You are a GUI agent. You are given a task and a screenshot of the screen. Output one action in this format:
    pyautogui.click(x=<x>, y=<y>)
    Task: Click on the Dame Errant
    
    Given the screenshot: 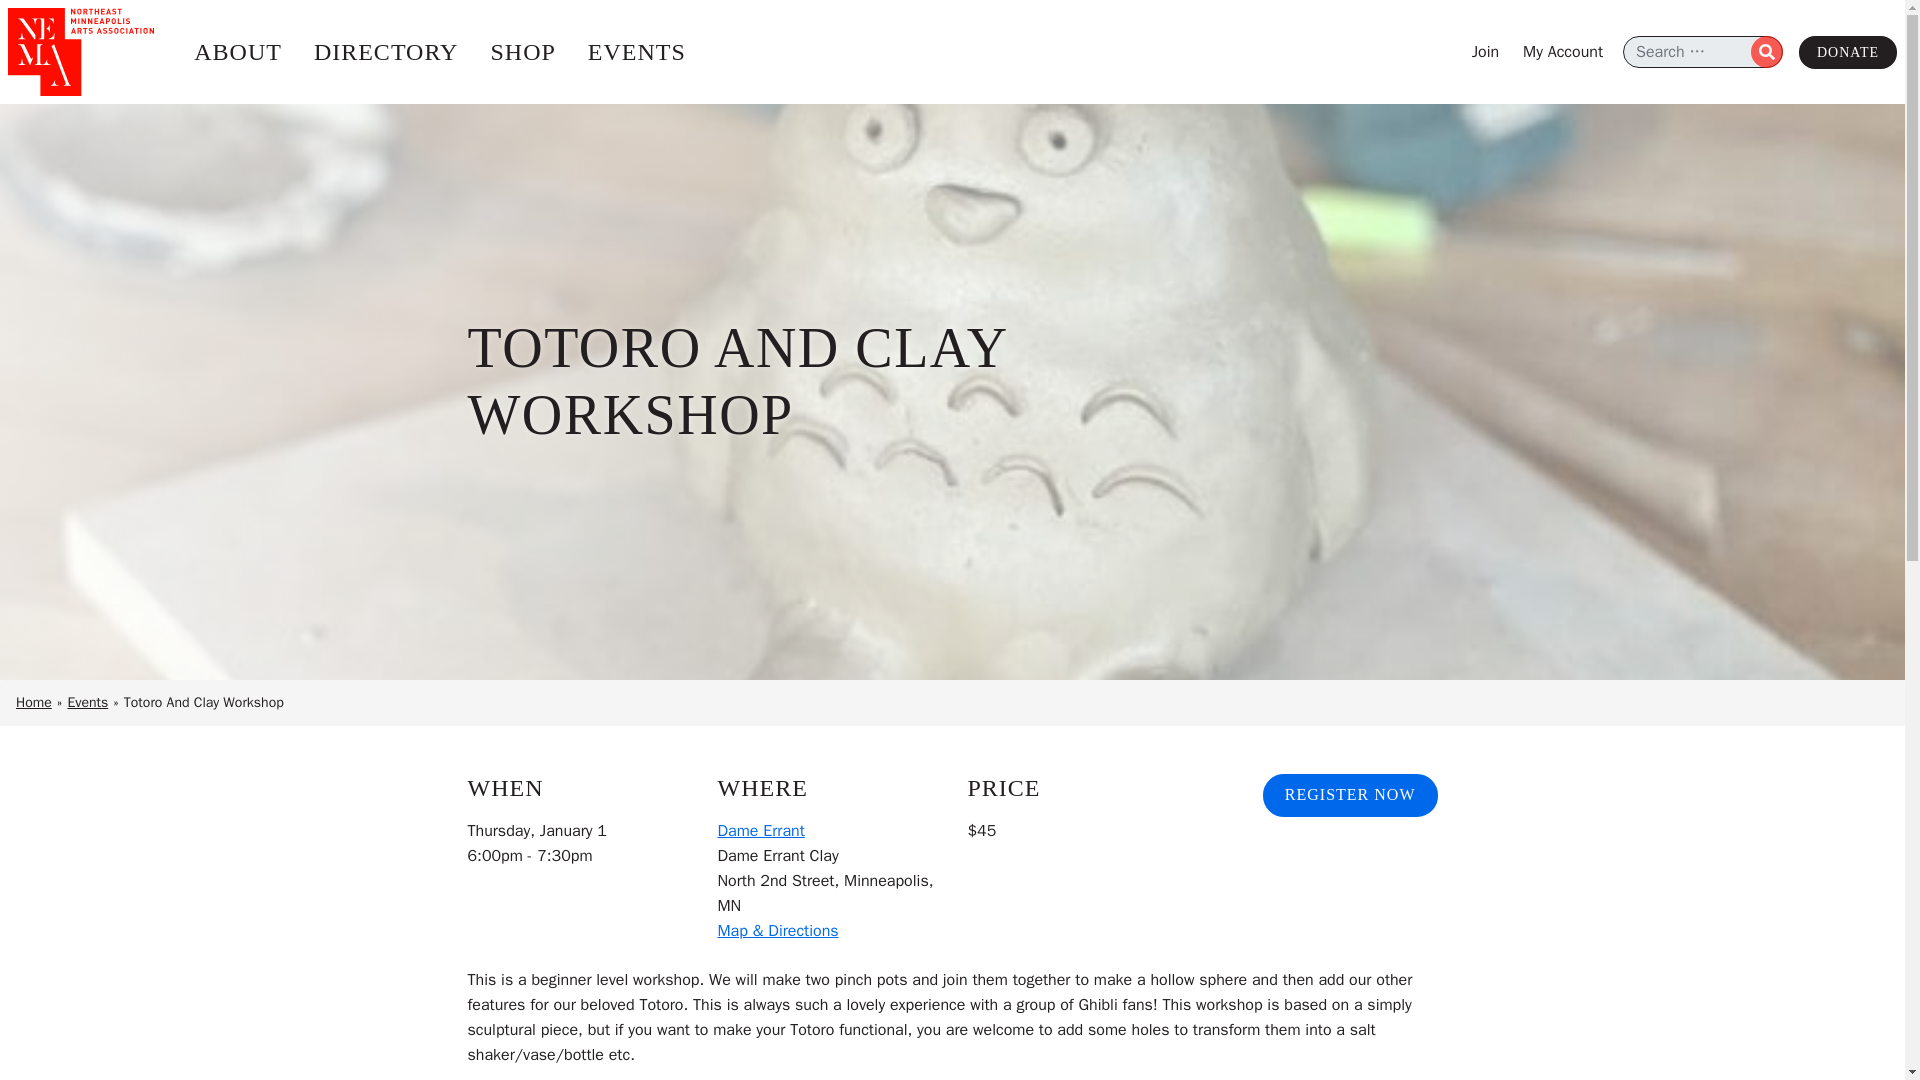 What is the action you would take?
    pyautogui.click(x=761, y=830)
    